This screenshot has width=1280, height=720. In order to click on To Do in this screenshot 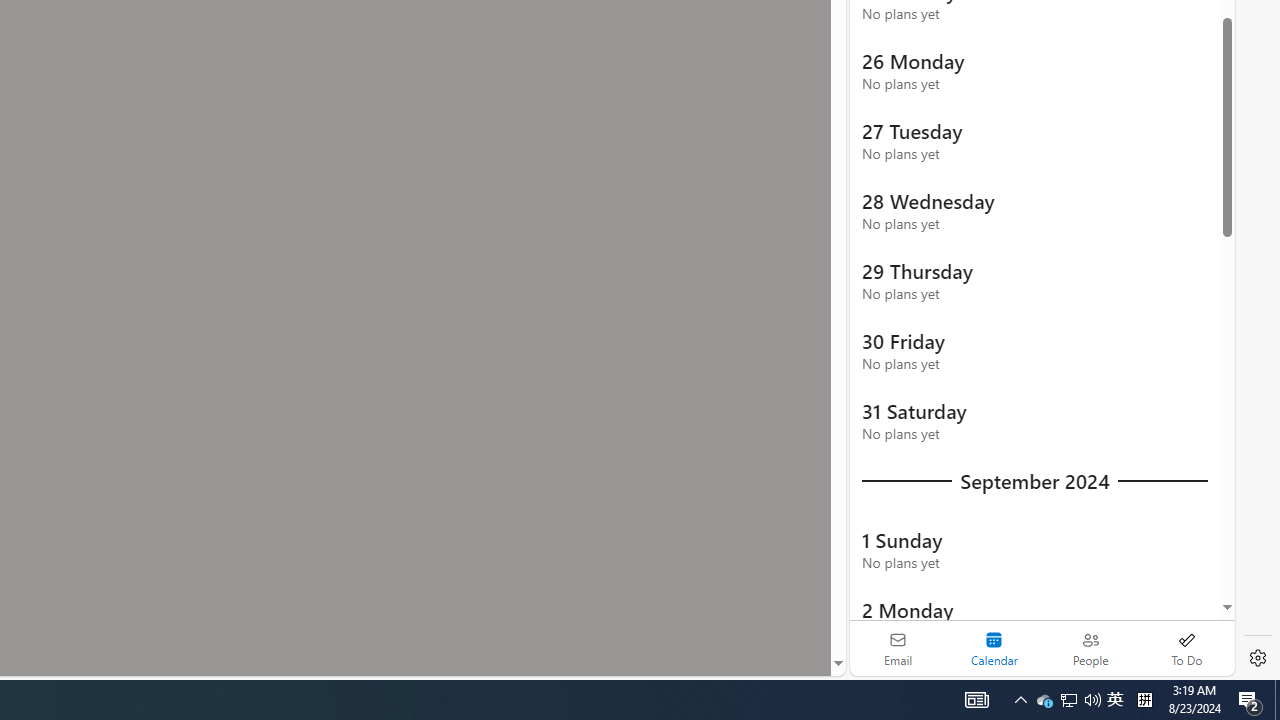, I will do `click(1186, 648)`.